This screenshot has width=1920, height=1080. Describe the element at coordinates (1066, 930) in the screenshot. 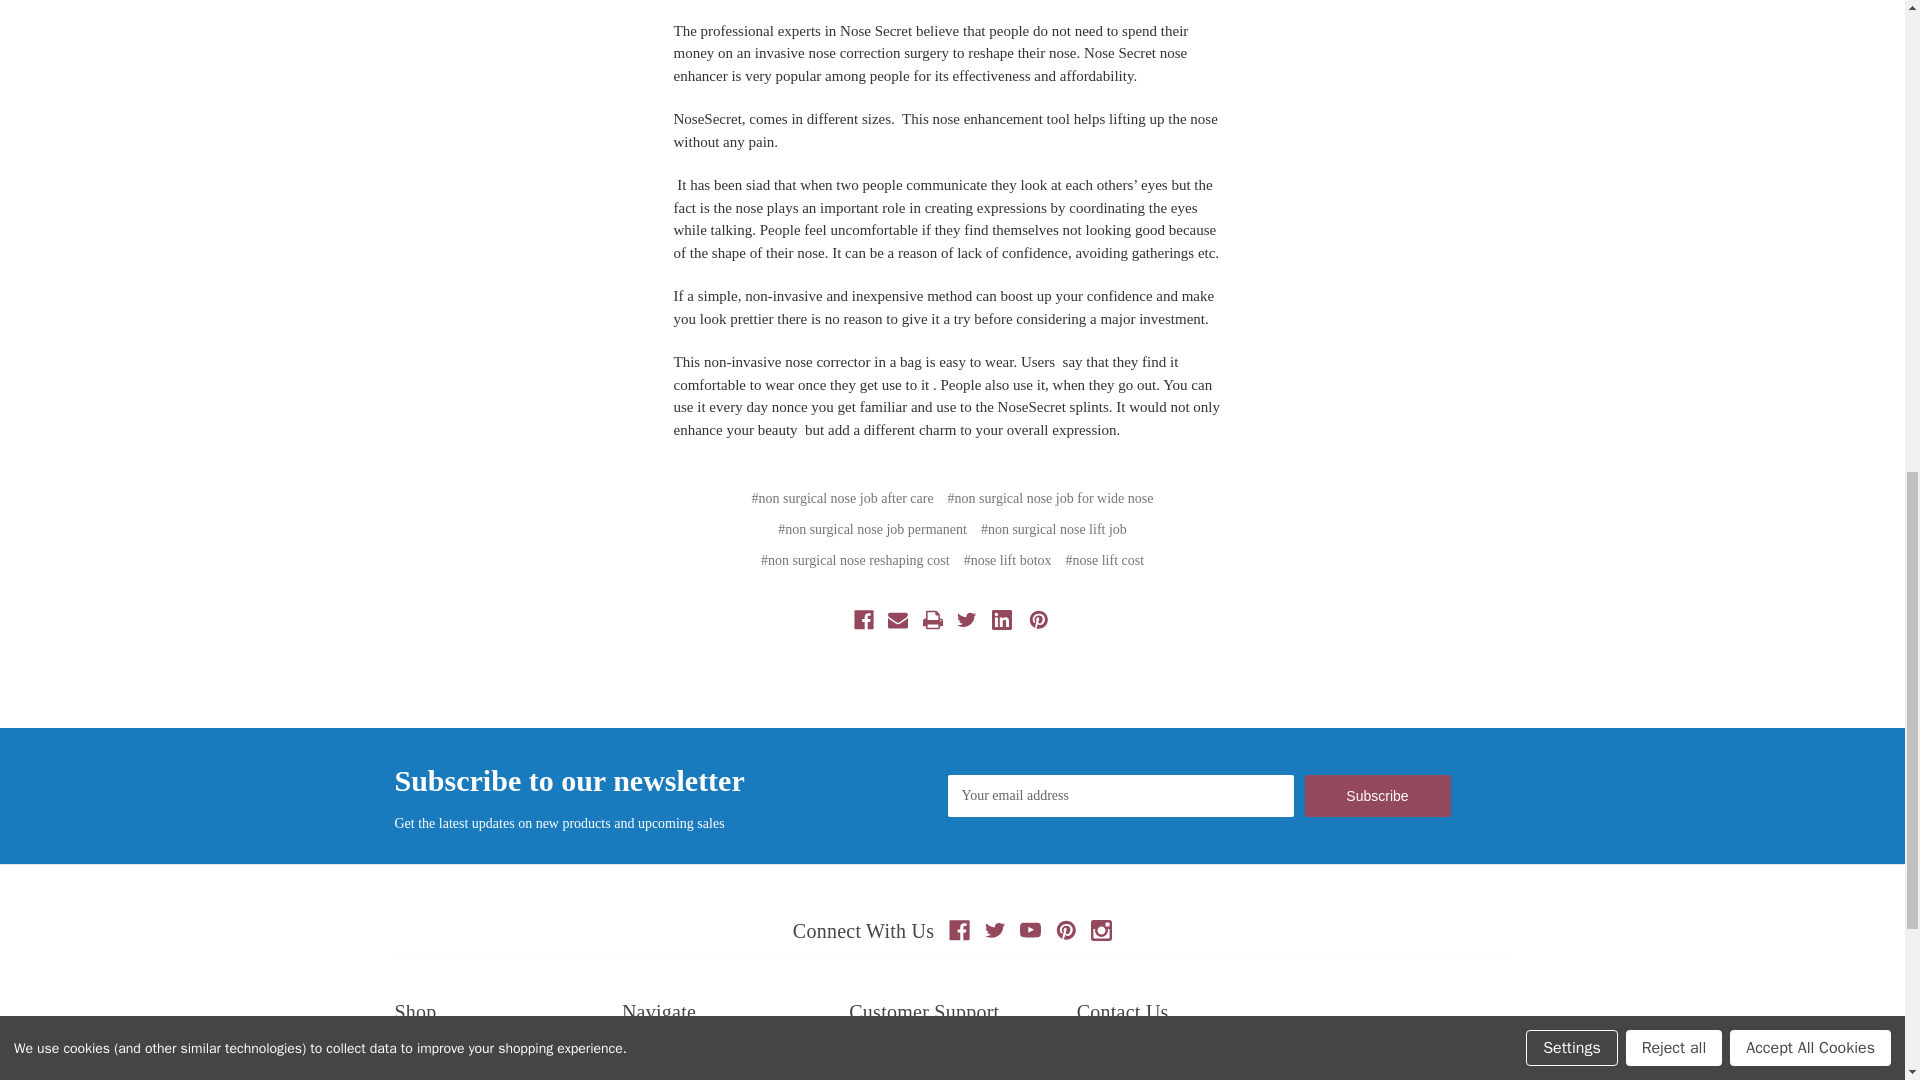

I see `Pinterest` at that location.